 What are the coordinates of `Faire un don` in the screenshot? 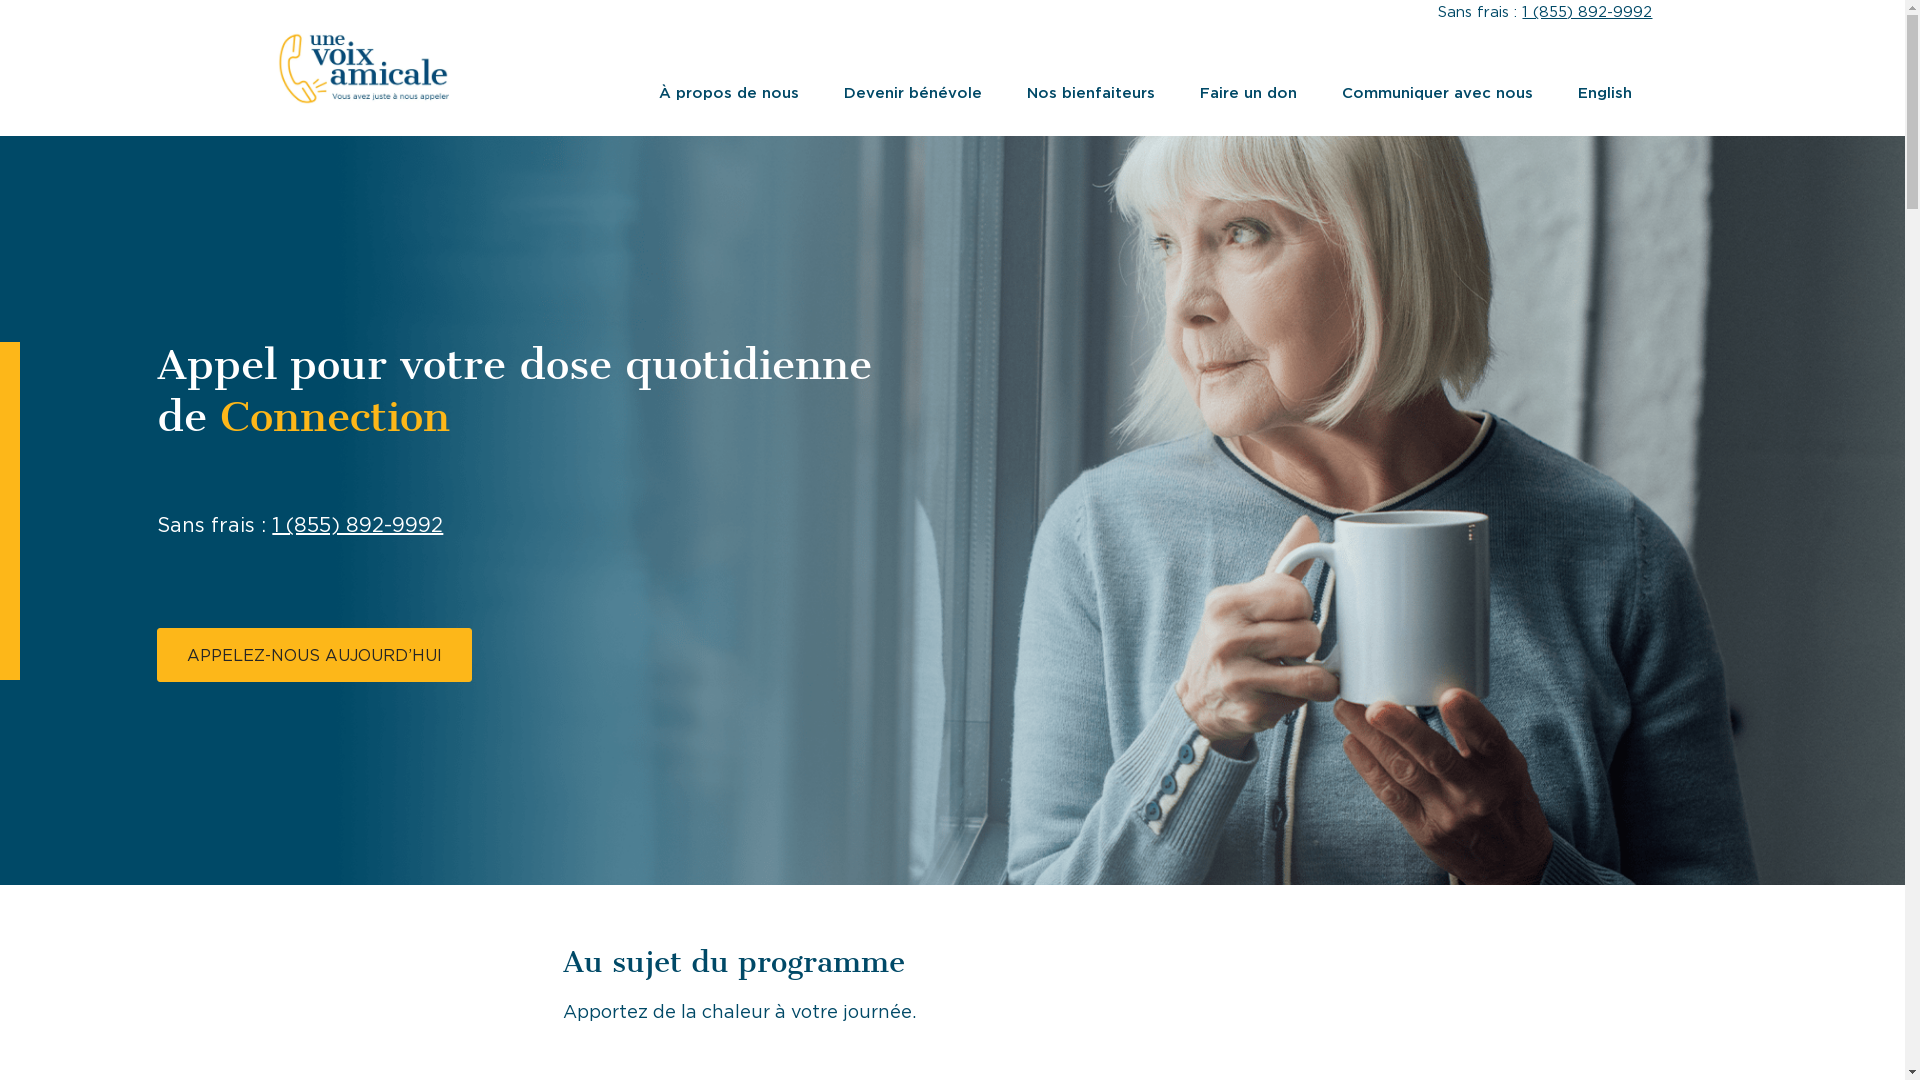 It's located at (1248, 93).